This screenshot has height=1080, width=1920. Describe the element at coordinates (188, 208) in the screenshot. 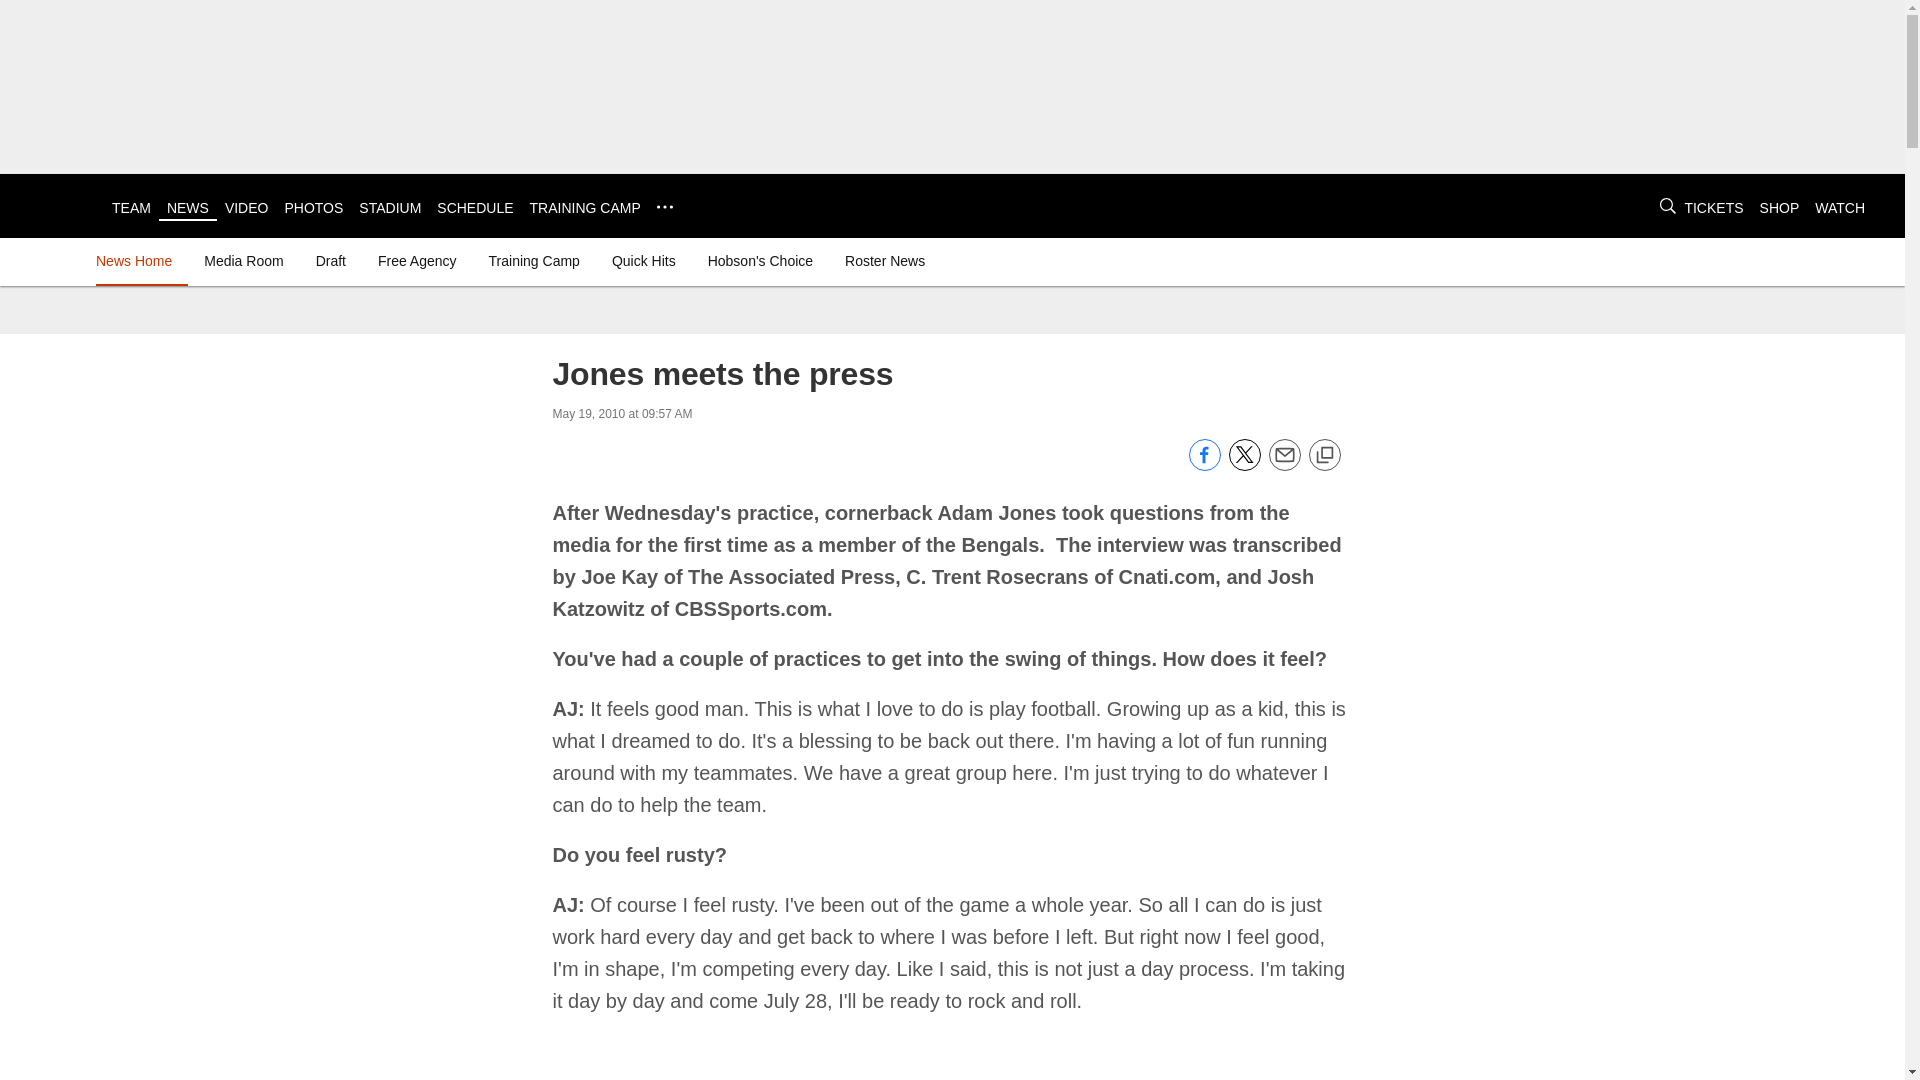

I see `NEWS` at that location.